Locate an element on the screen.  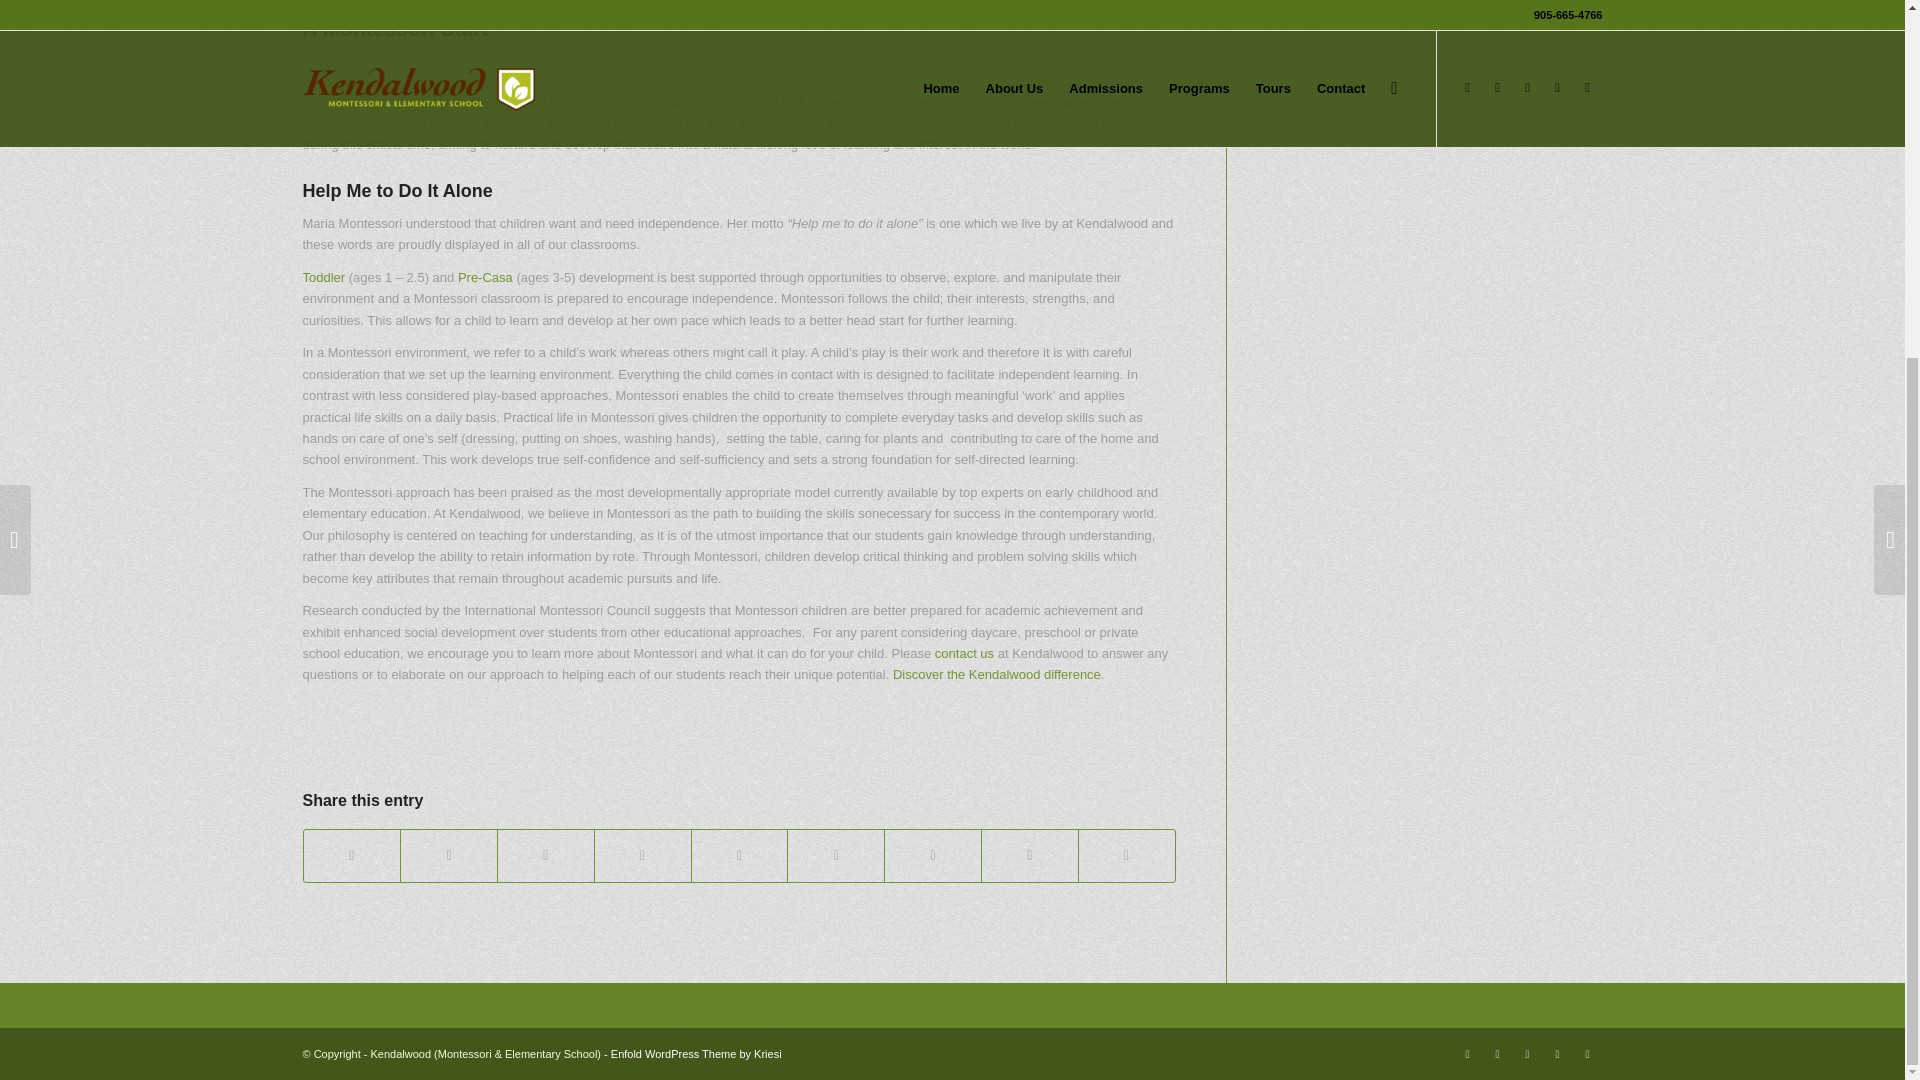
Permanent Link: A Montessori Start is located at coordinates (394, 28).